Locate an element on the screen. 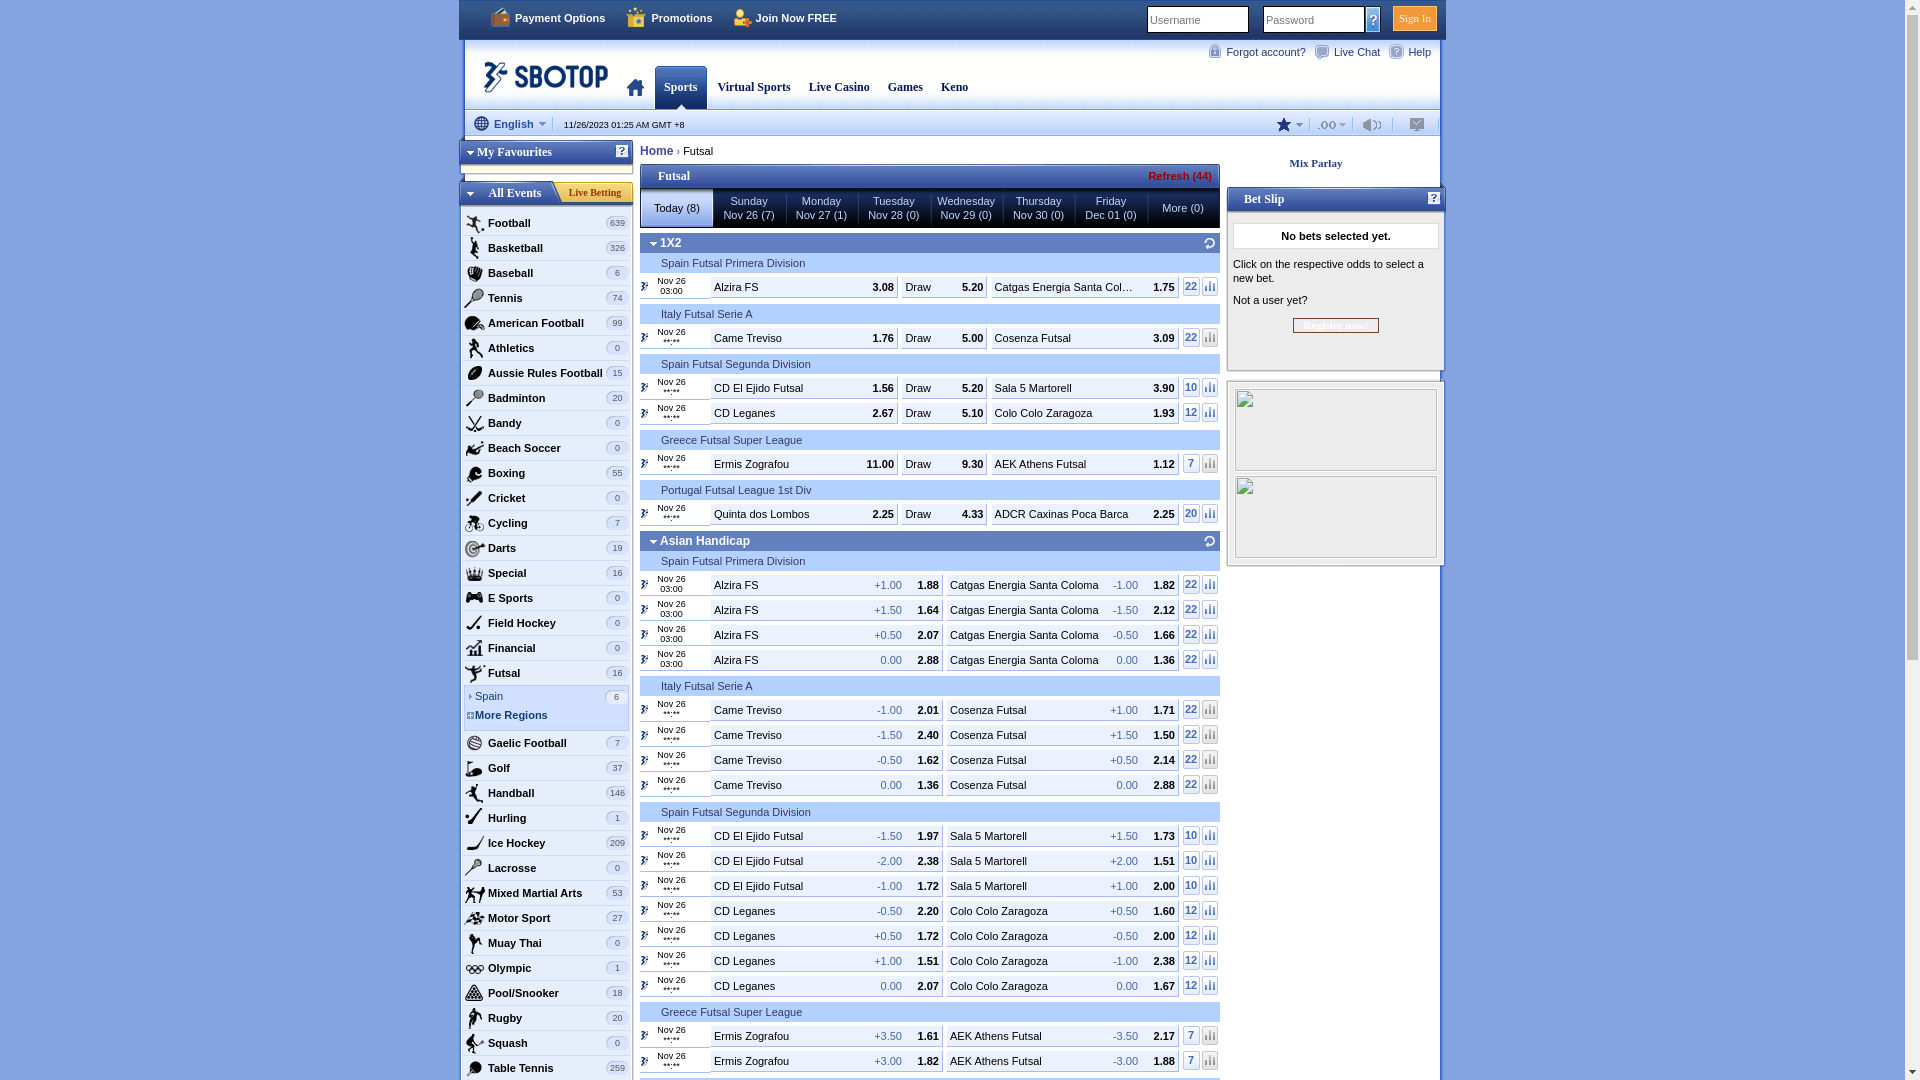  Rugby
20 is located at coordinates (546, 1018).